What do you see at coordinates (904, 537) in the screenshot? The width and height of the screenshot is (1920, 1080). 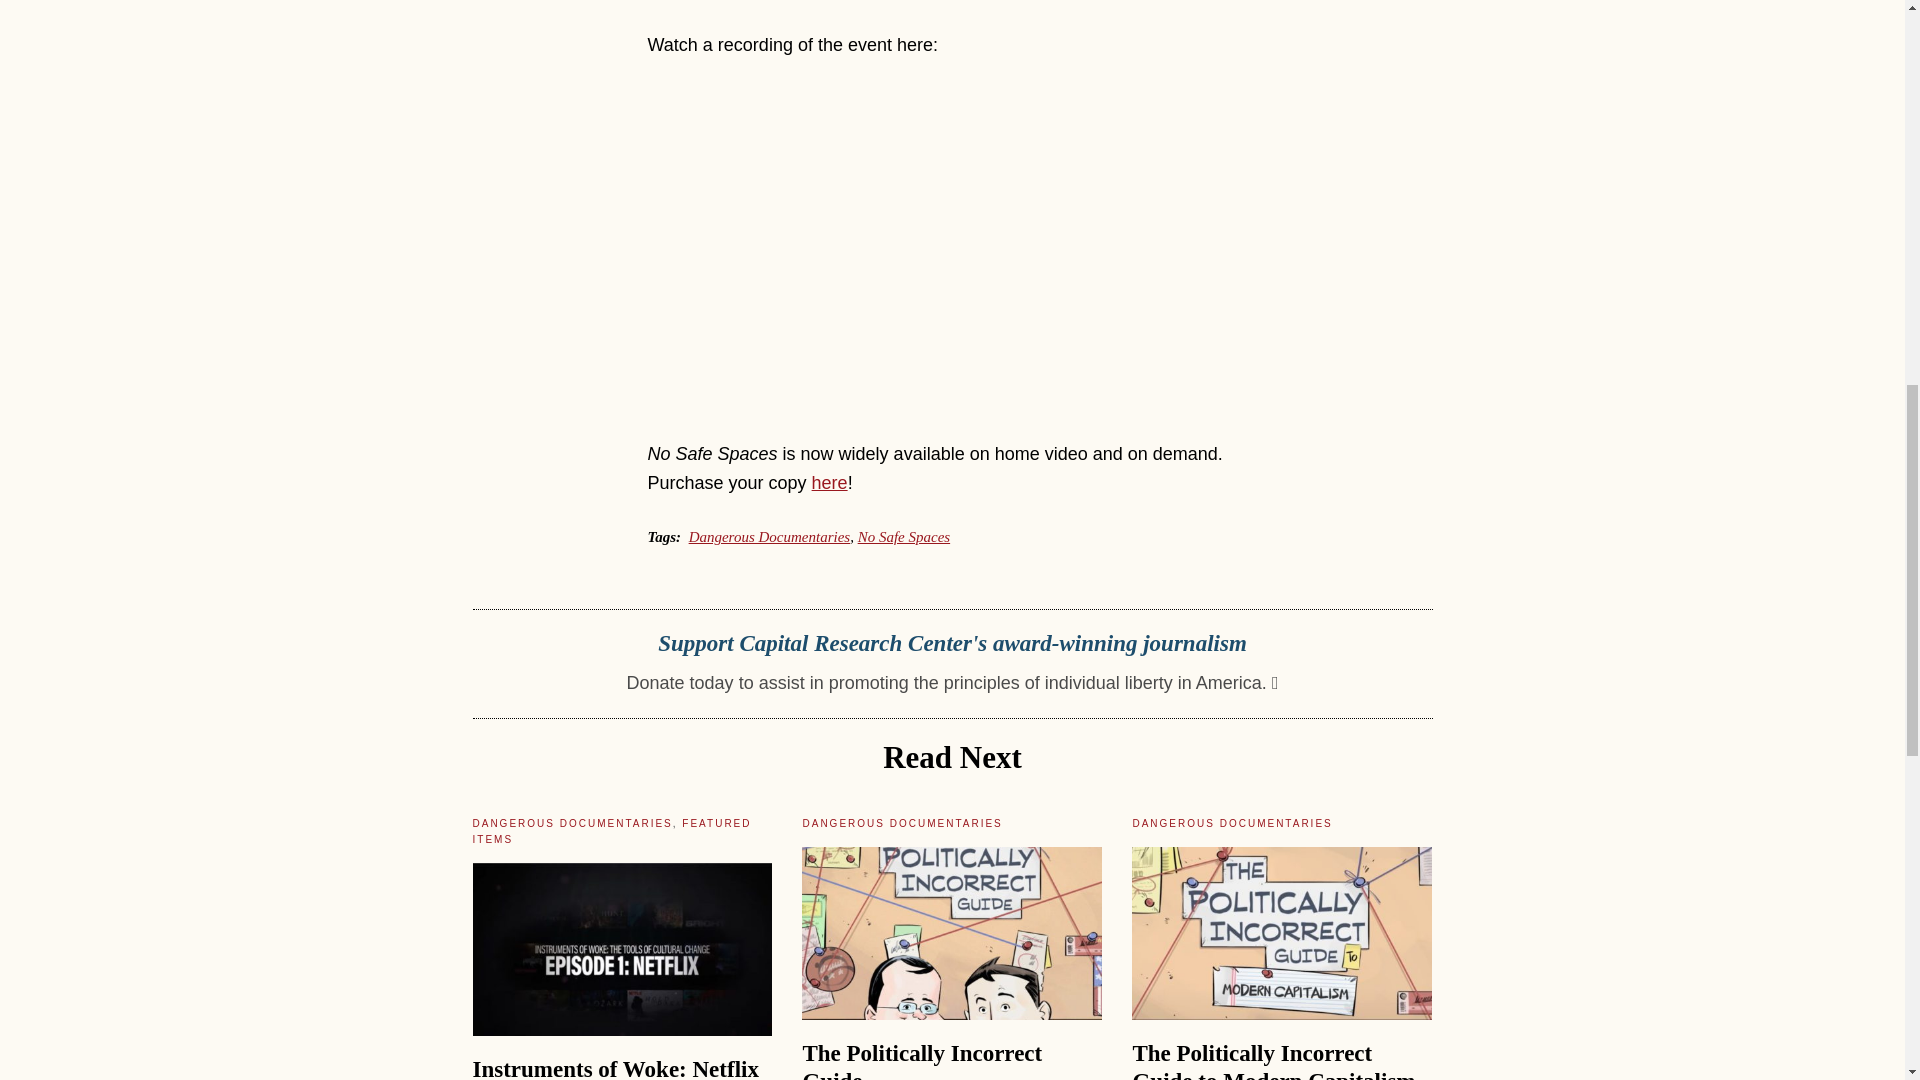 I see `No Safe Spaces` at bounding box center [904, 537].